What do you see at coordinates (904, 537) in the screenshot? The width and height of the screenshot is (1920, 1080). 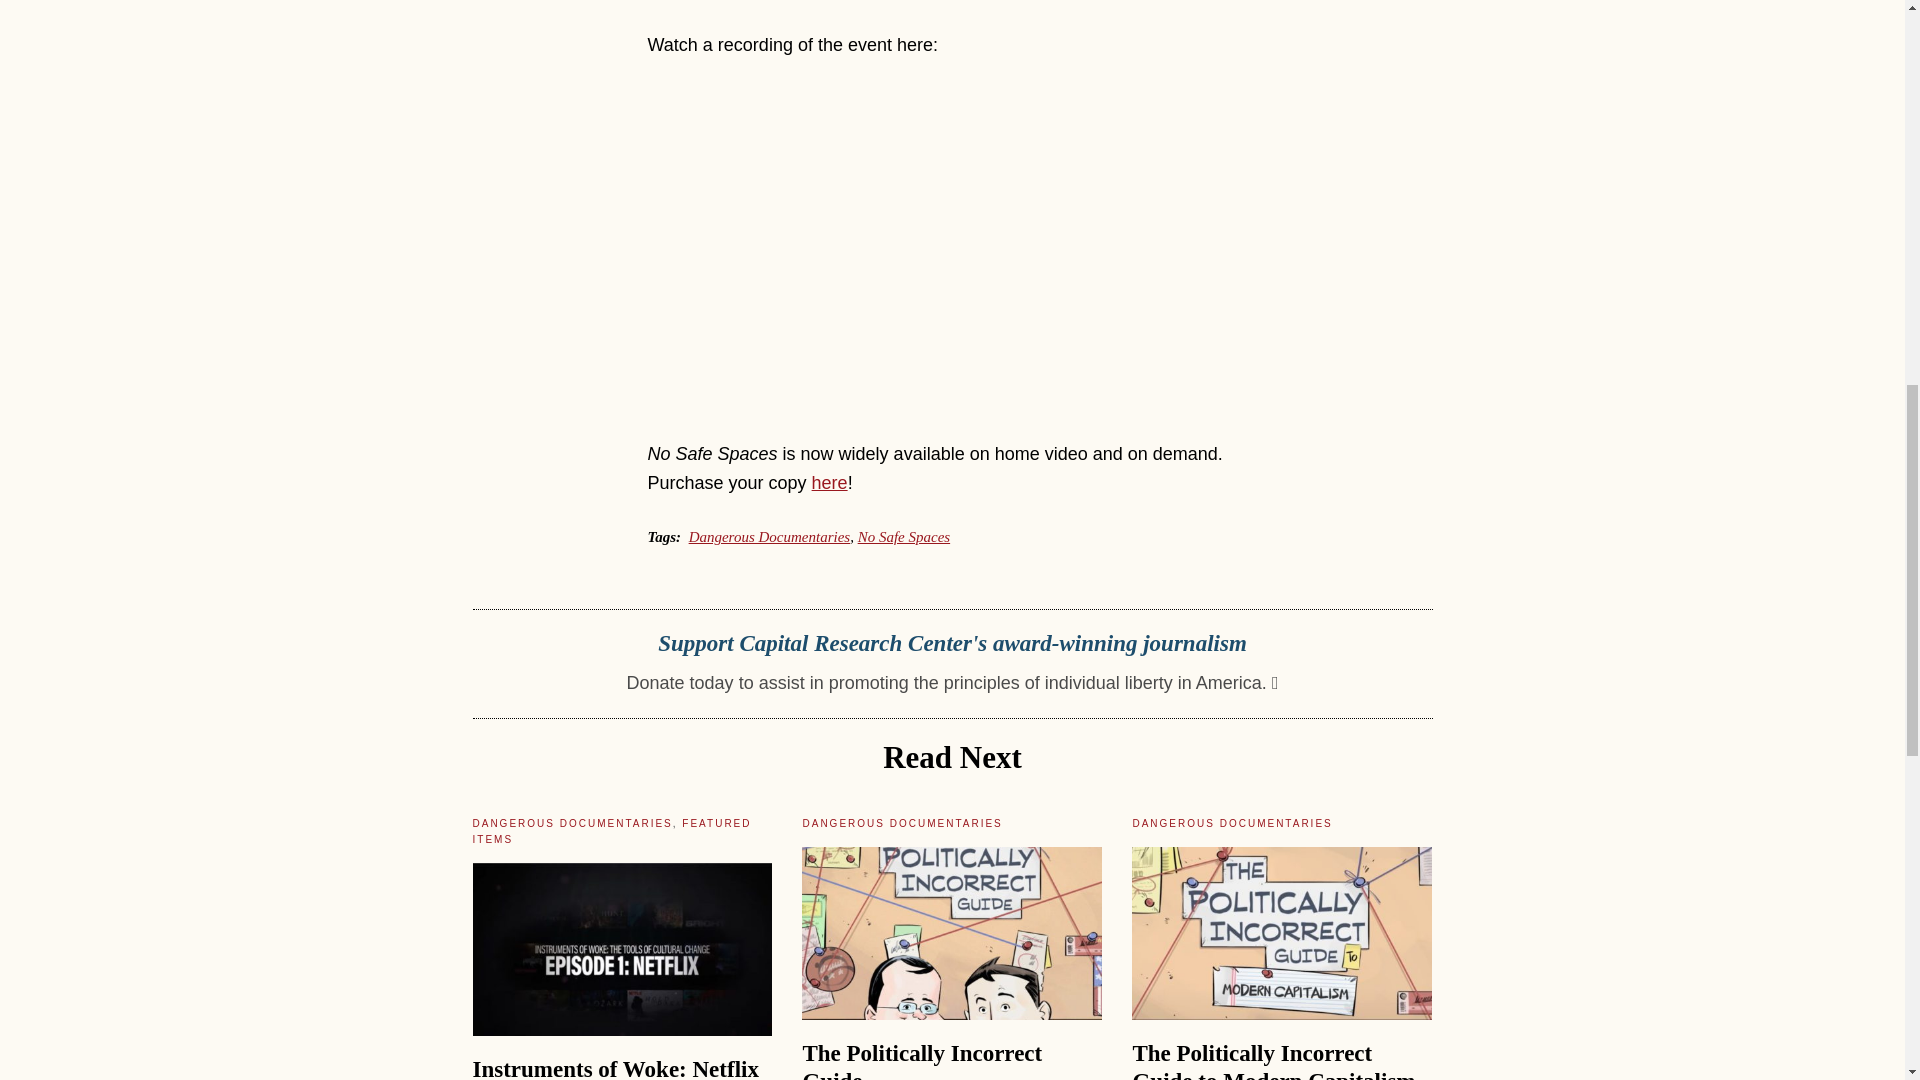 I see `No Safe Spaces` at bounding box center [904, 537].